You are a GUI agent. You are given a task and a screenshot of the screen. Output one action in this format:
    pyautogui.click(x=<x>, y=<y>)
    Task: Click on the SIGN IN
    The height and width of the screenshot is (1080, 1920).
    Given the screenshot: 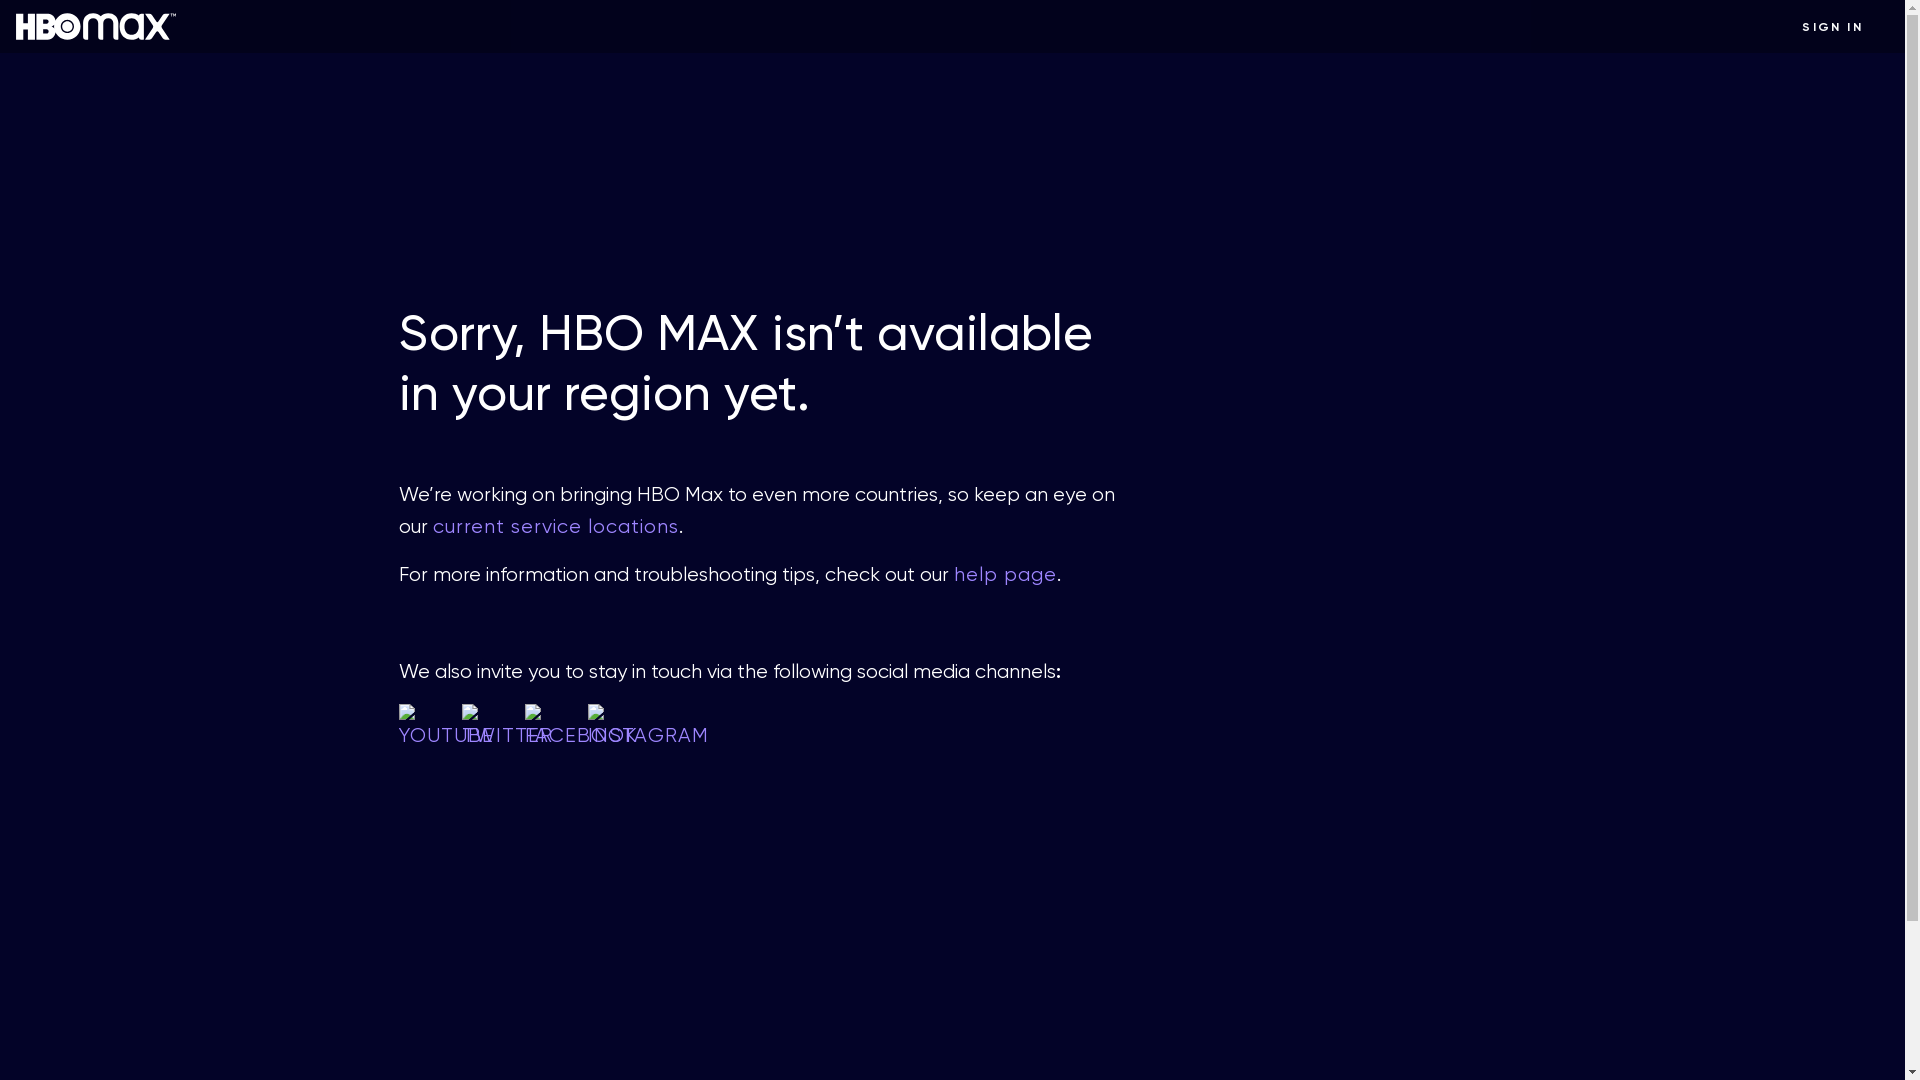 What is the action you would take?
    pyautogui.click(x=1832, y=26)
    